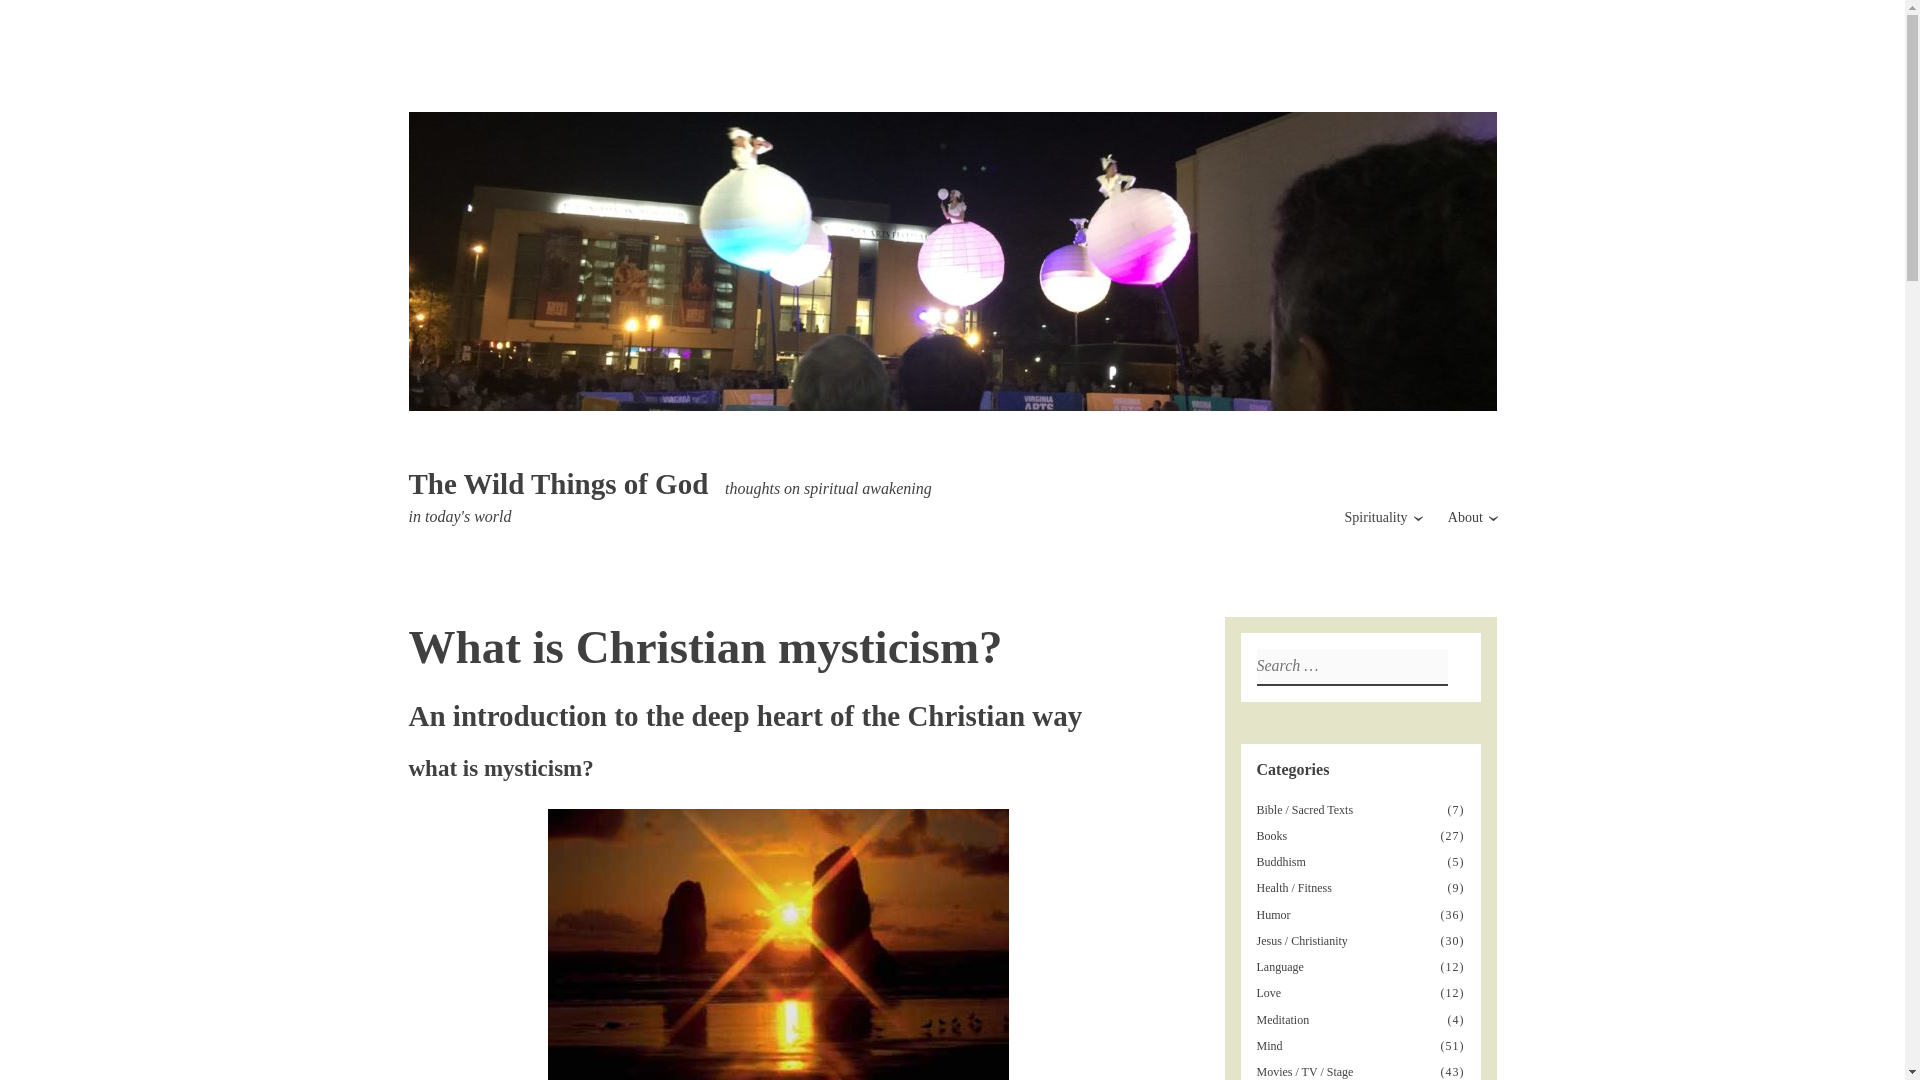  What do you see at coordinates (1282, 967) in the screenshot?
I see `Language` at bounding box center [1282, 967].